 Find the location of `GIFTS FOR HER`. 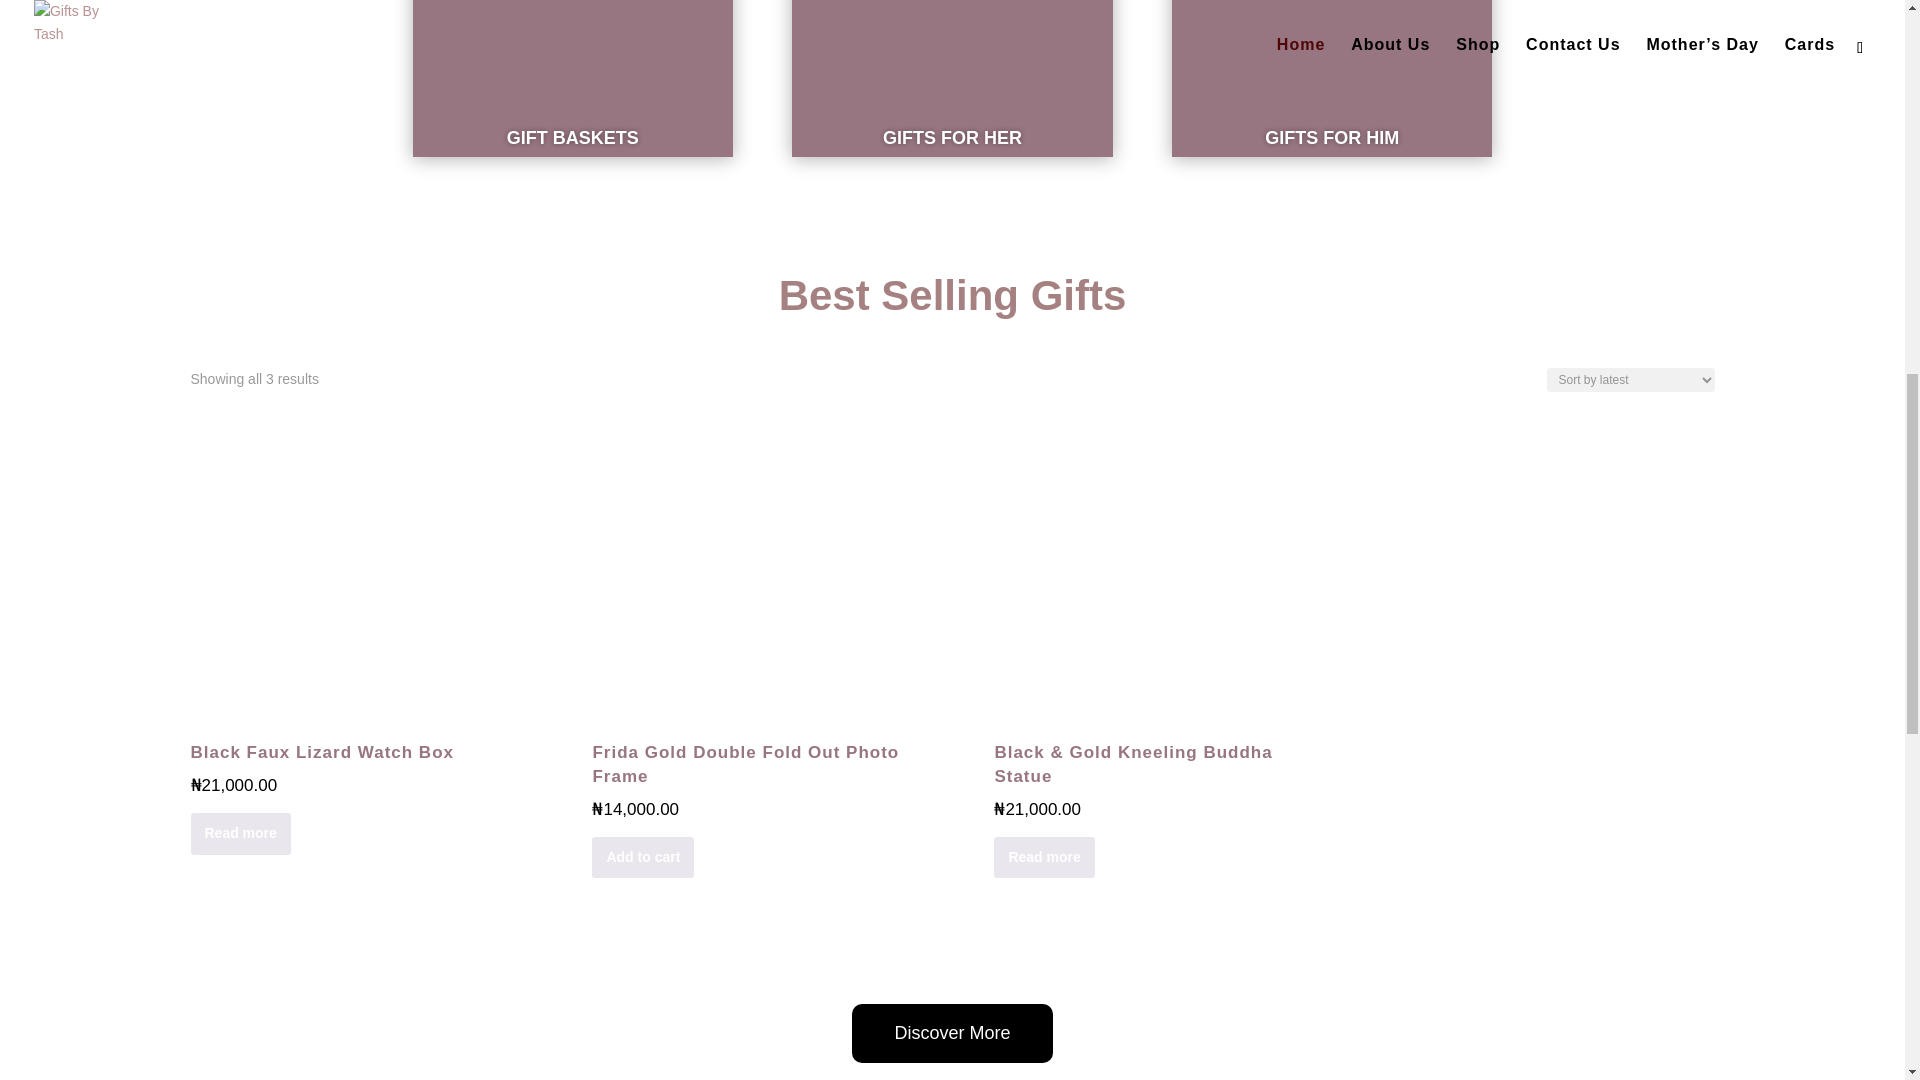

GIFTS FOR HER is located at coordinates (952, 138).